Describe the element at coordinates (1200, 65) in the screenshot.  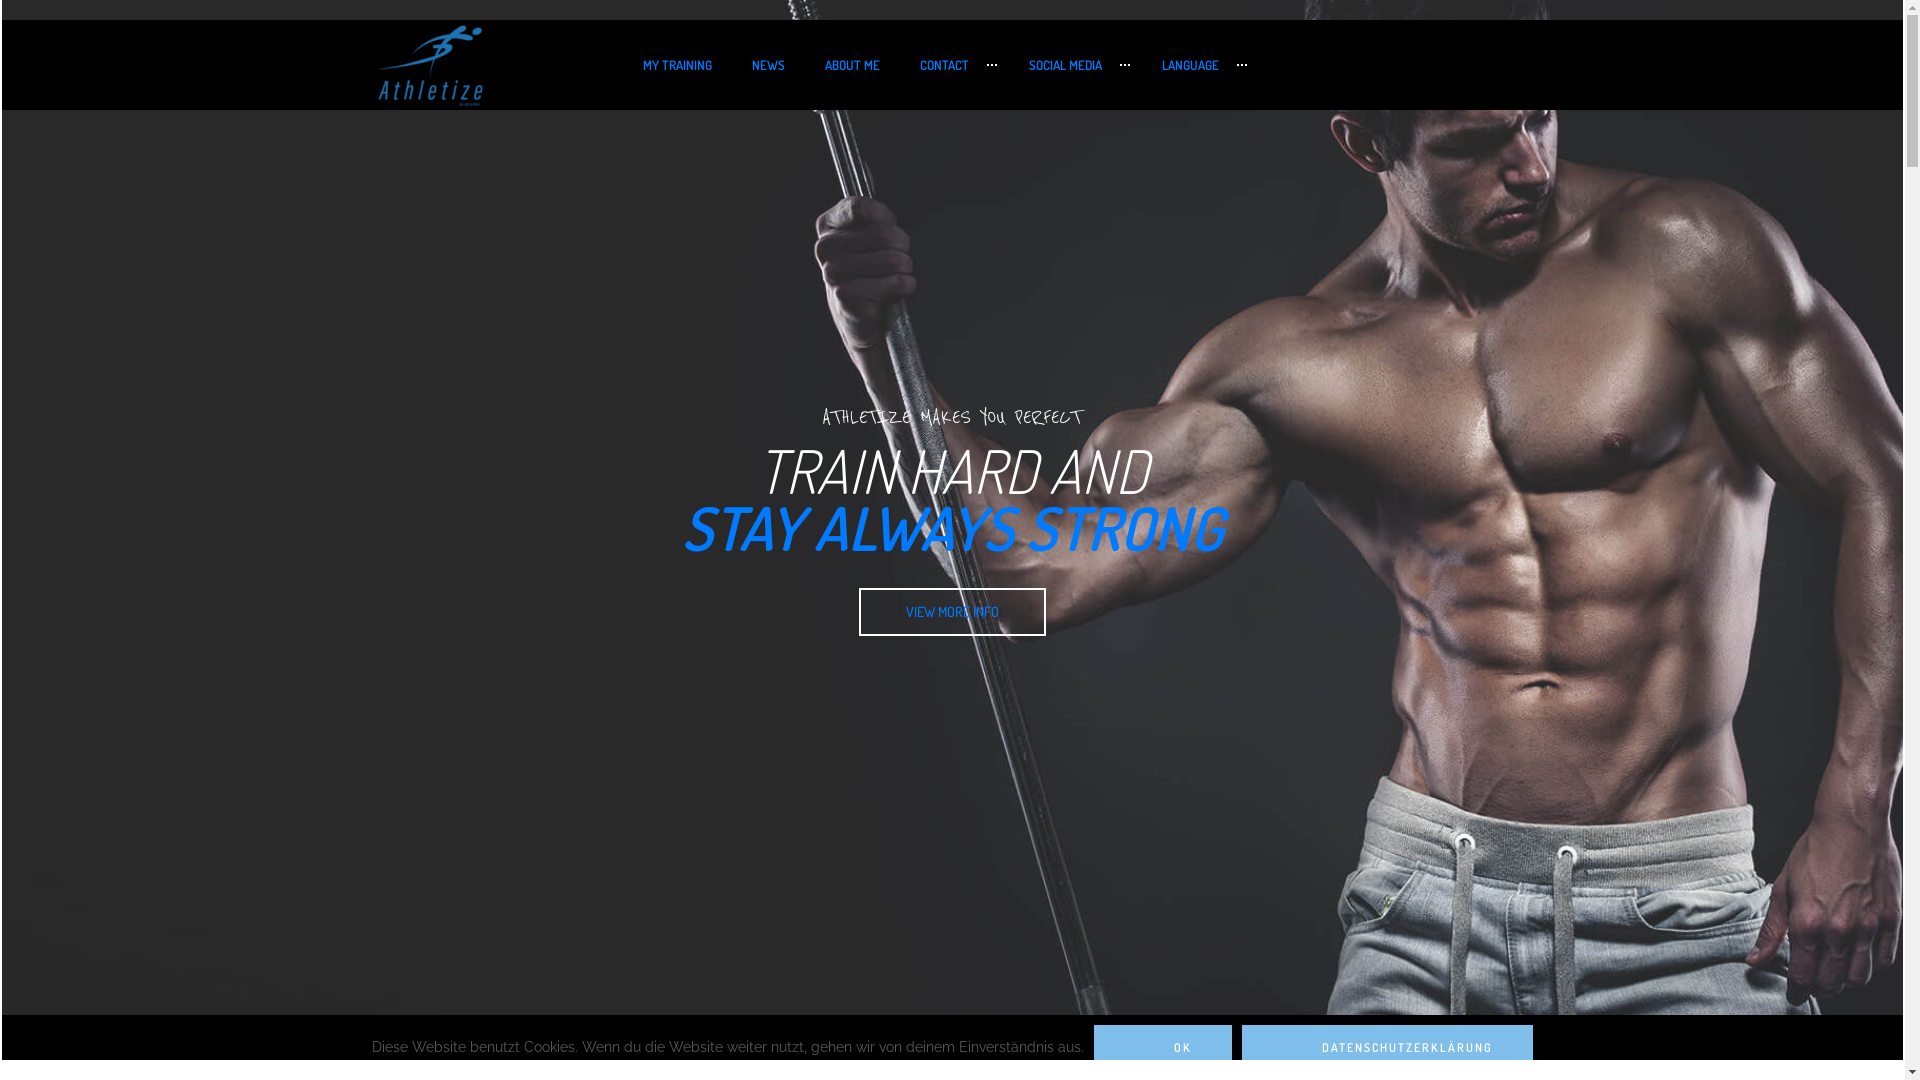
I see `LANGUAGE` at that location.